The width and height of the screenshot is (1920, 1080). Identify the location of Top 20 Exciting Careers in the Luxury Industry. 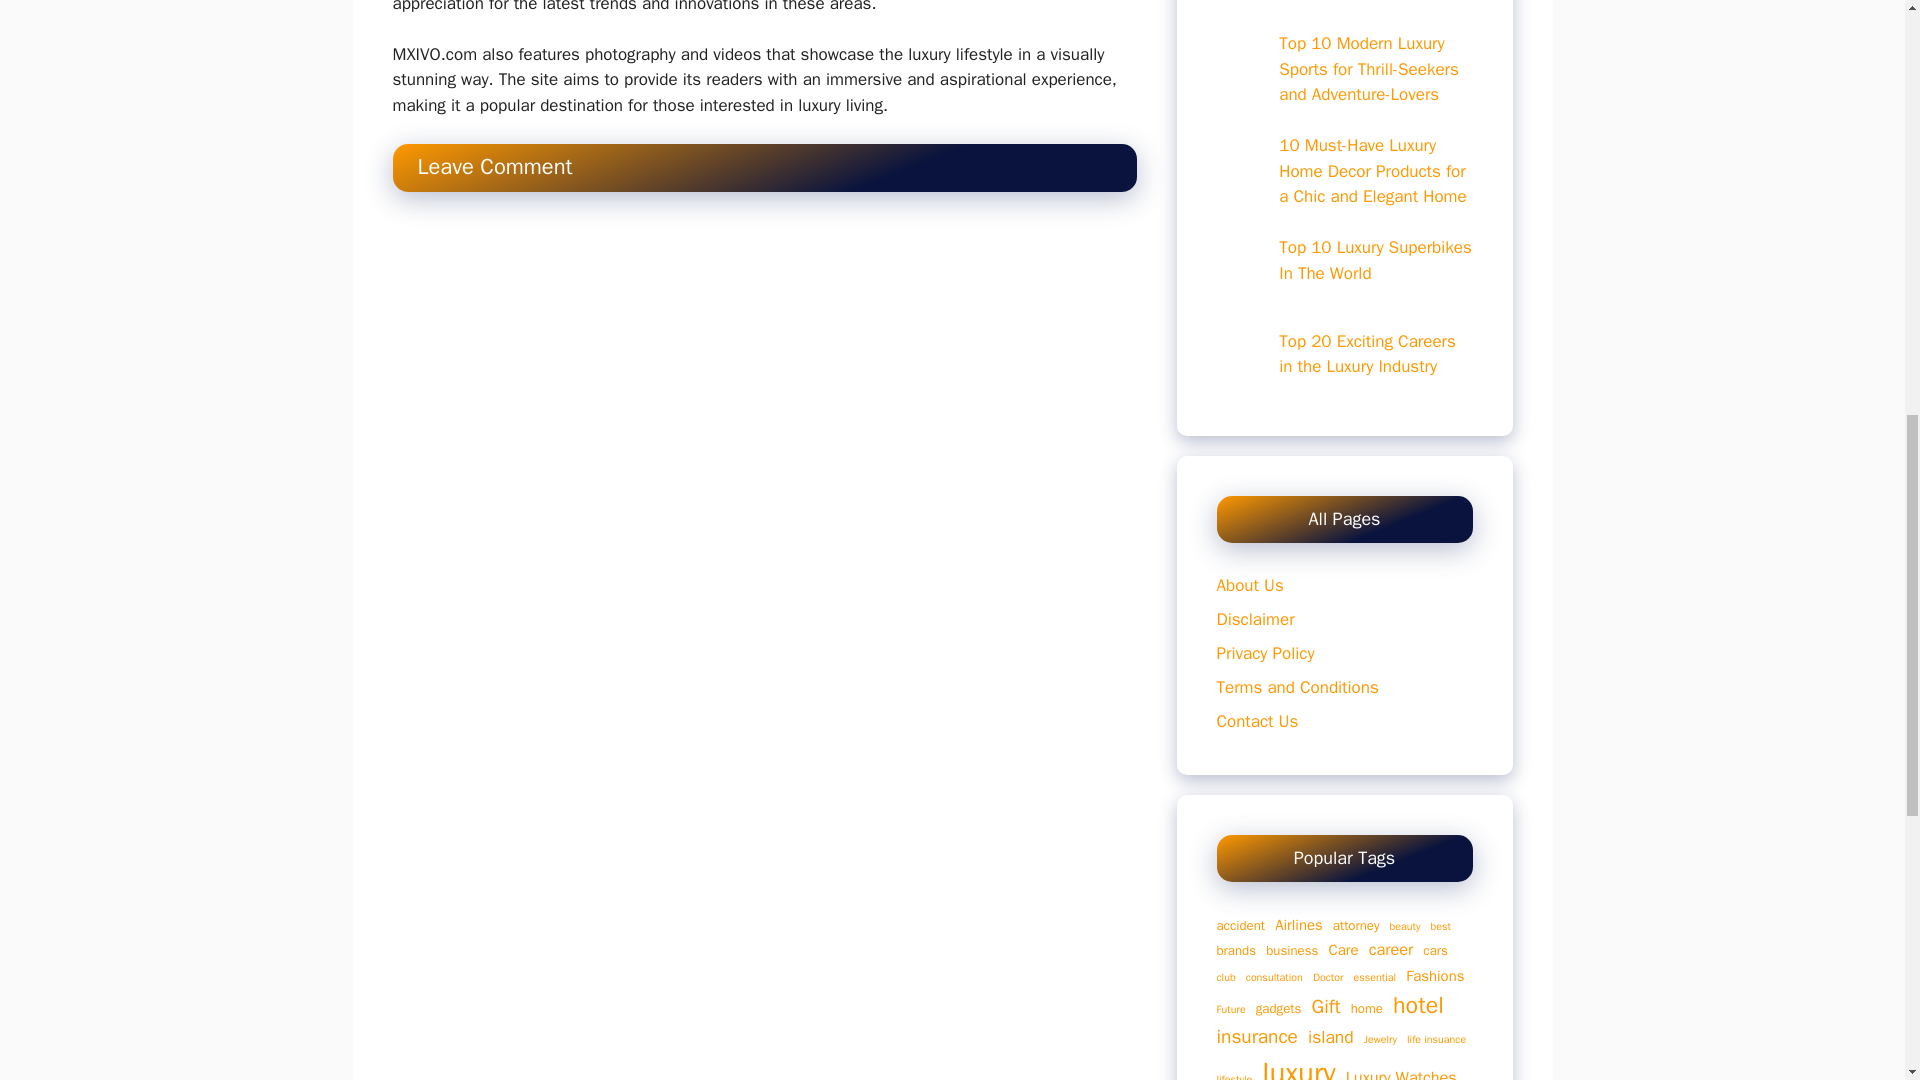
(1366, 354).